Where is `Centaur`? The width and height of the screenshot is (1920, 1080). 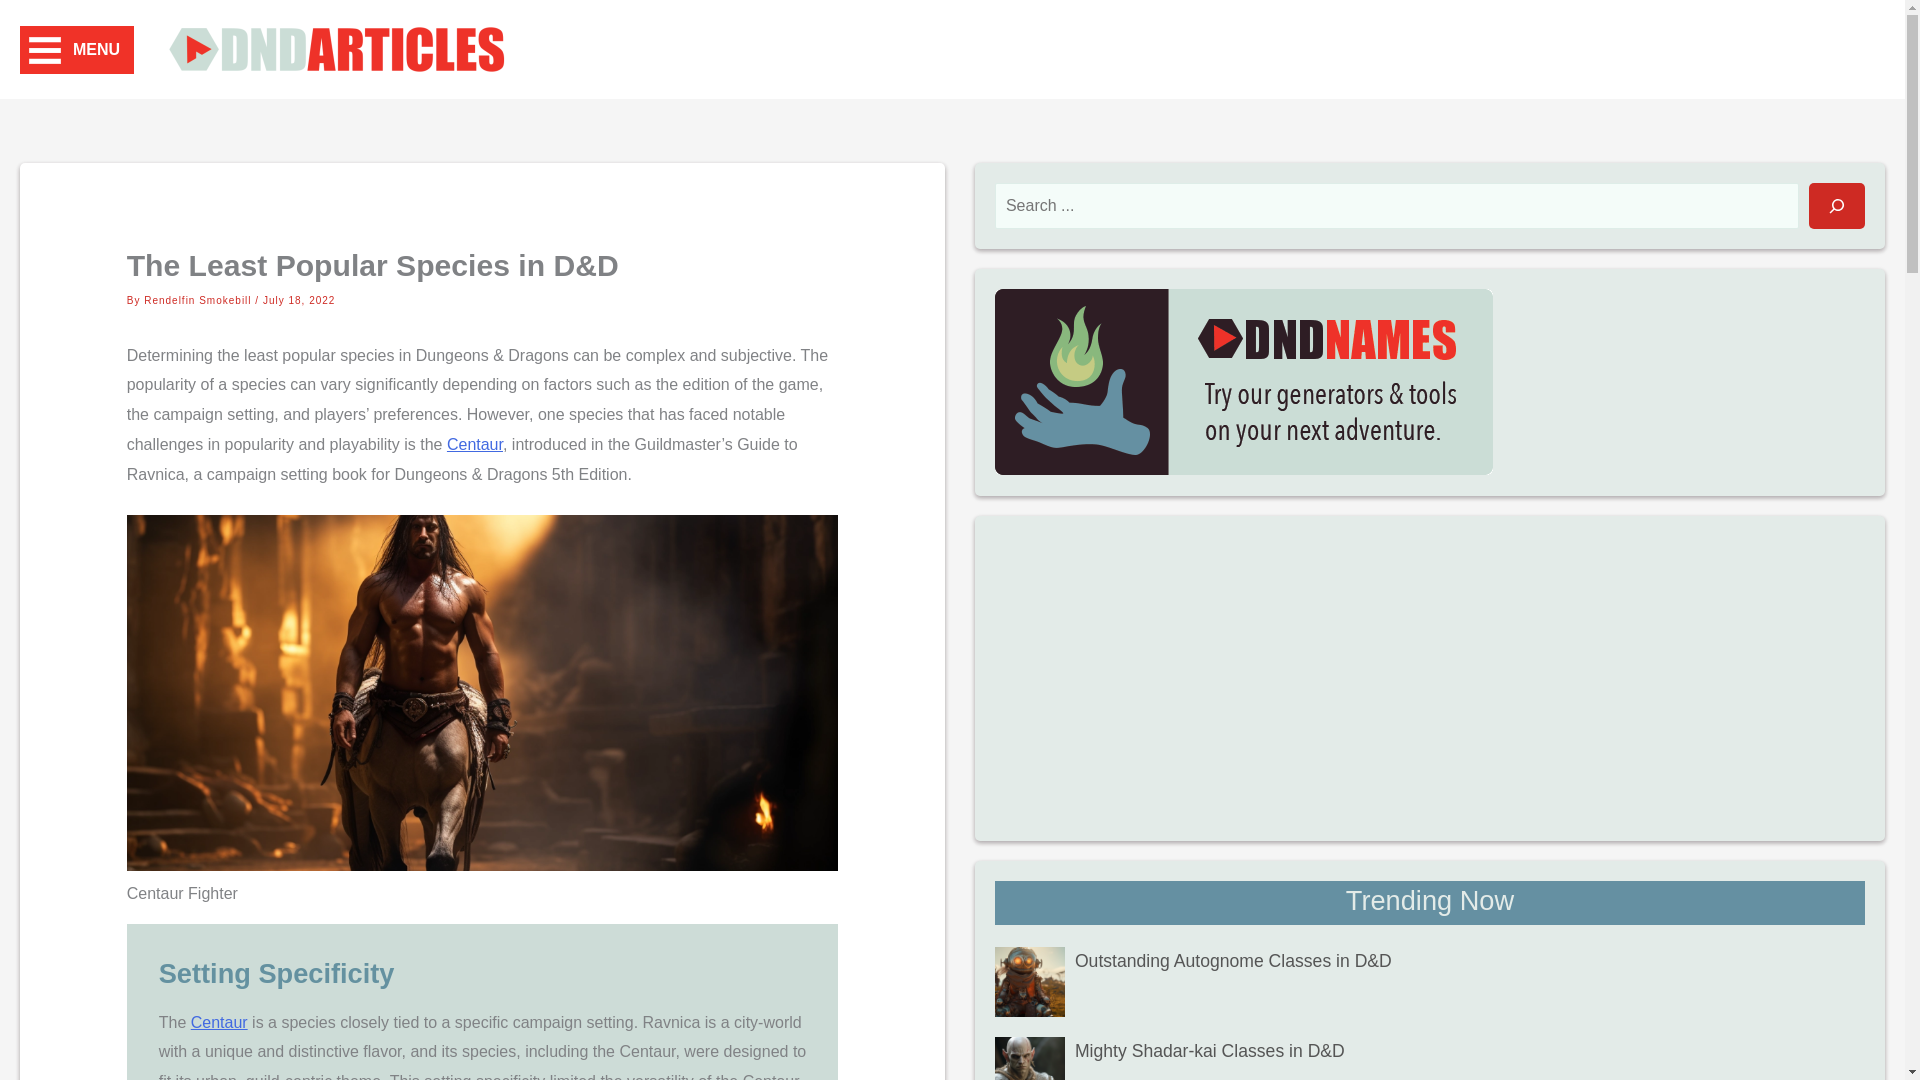
Centaur is located at coordinates (218, 1022).